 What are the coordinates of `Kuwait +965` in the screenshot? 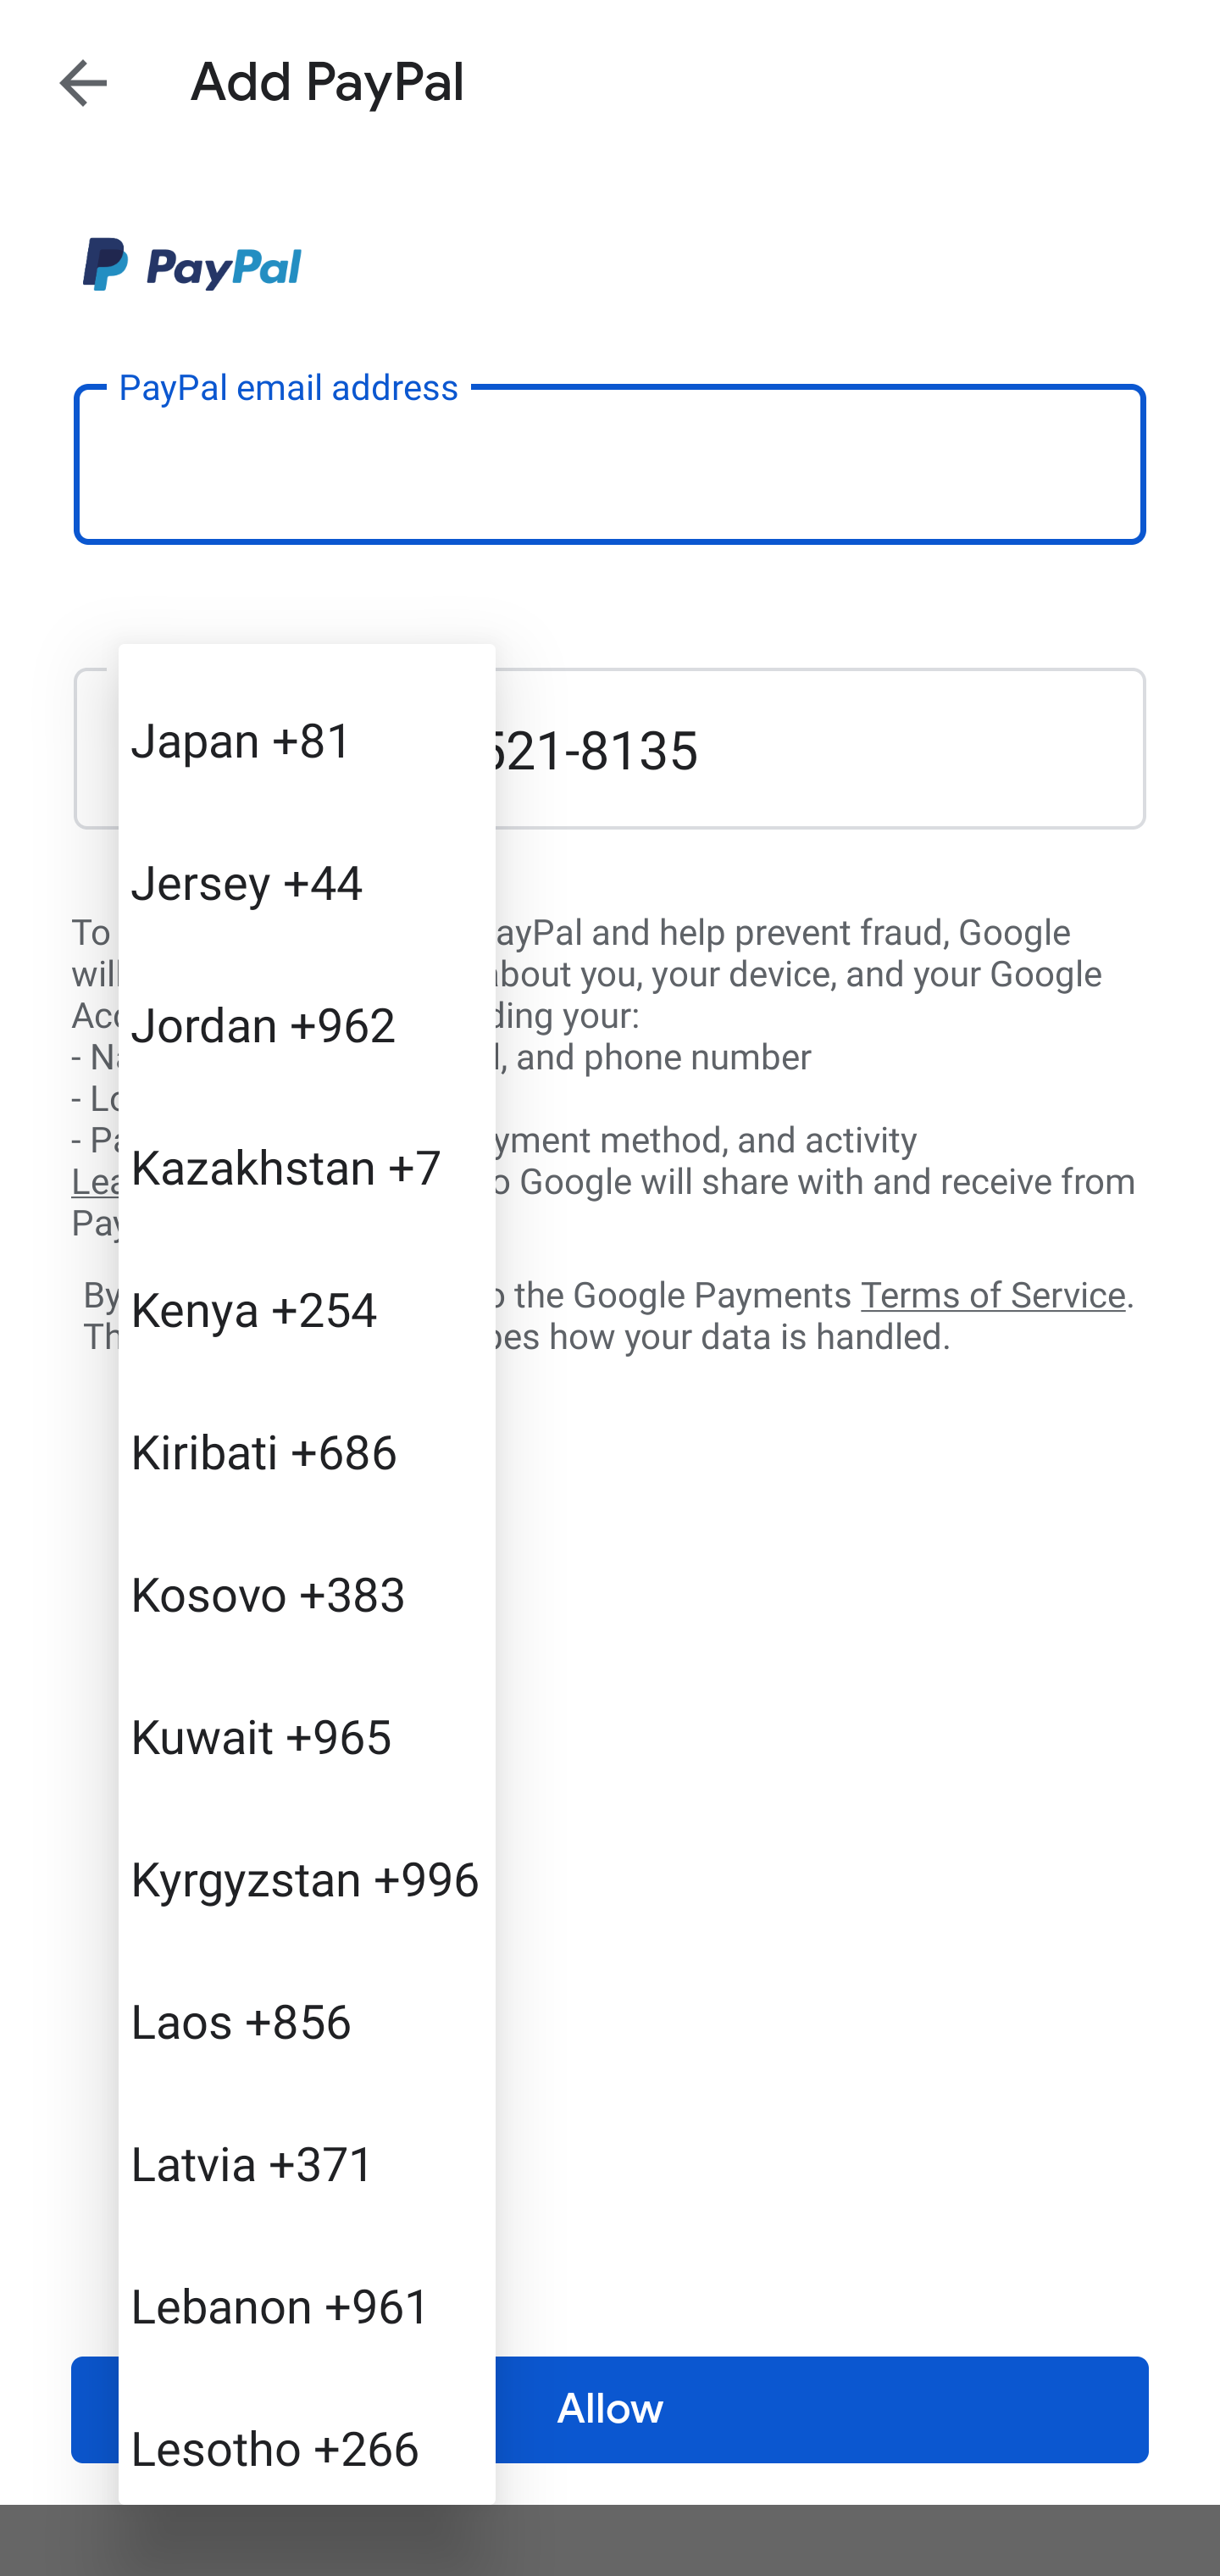 It's located at (307, 1735).